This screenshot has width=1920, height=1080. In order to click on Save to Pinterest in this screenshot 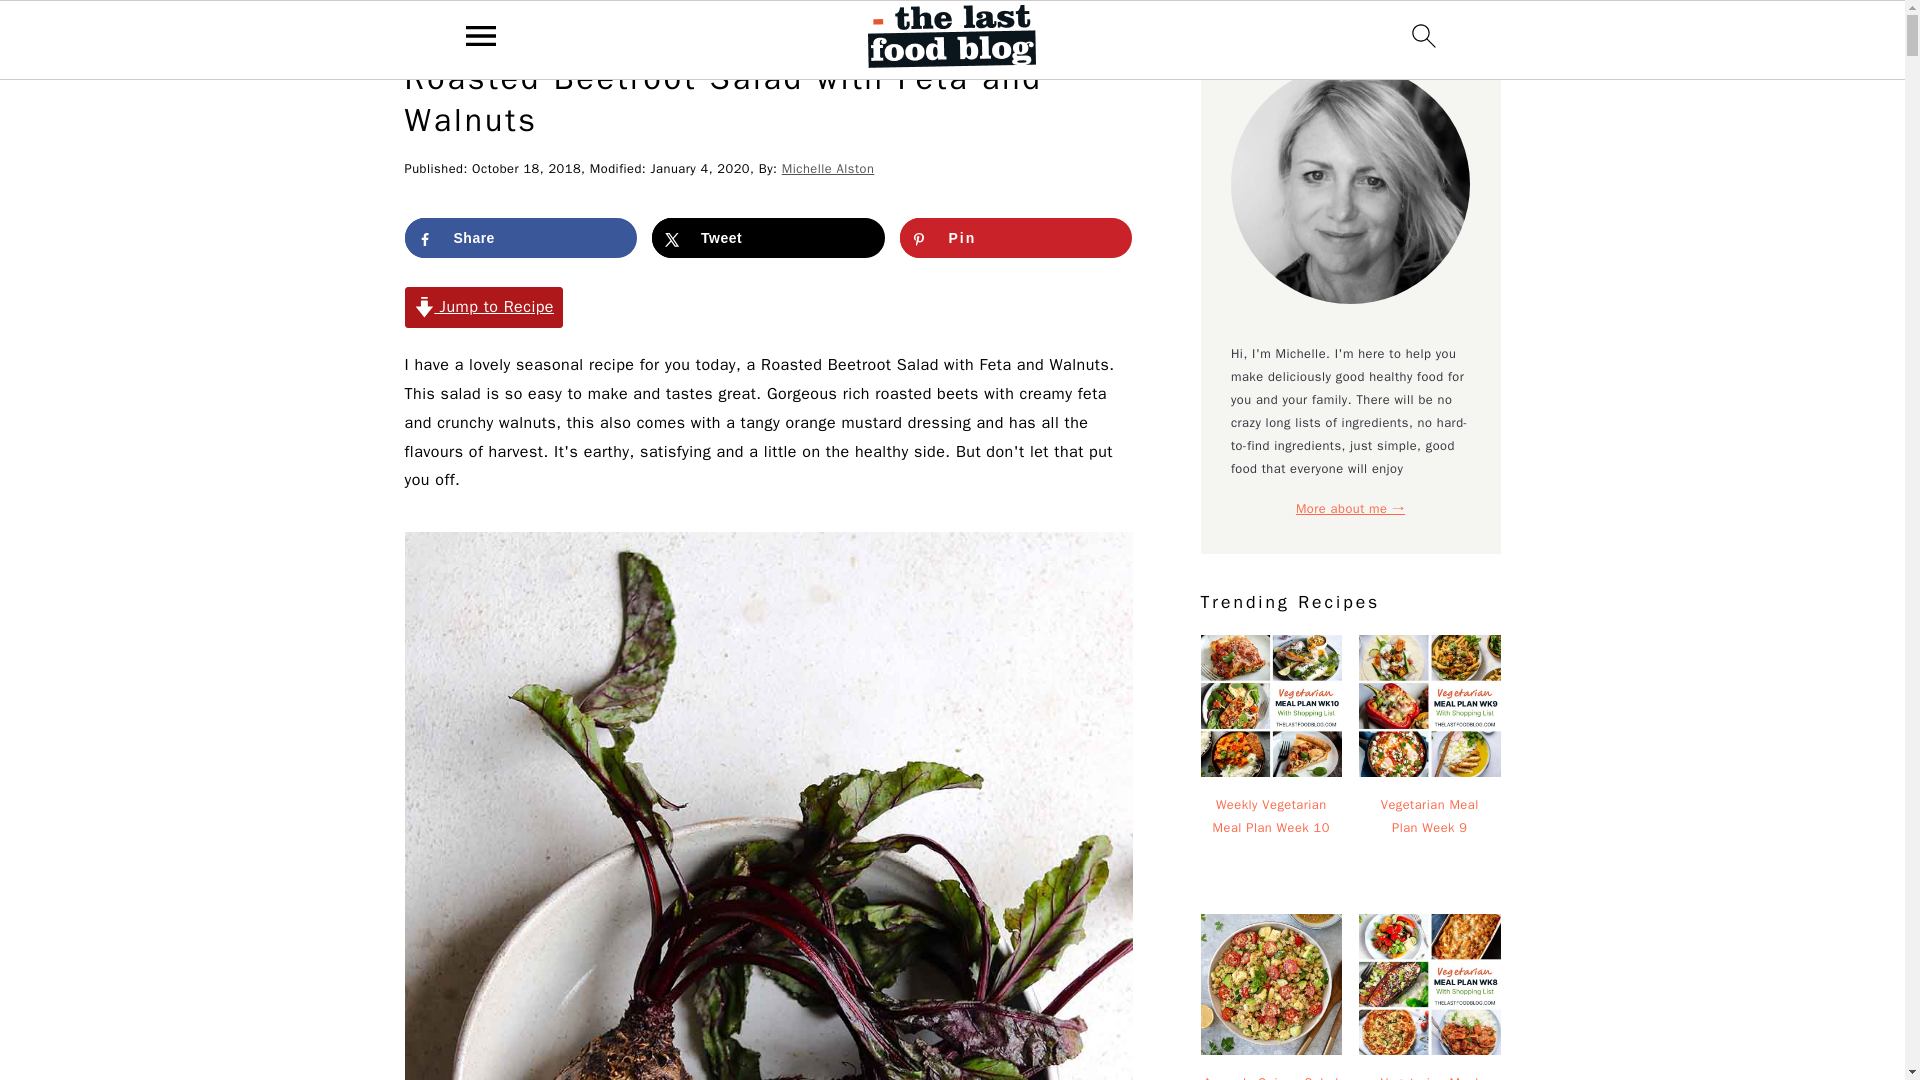, I will do `click(1016, 238)`.